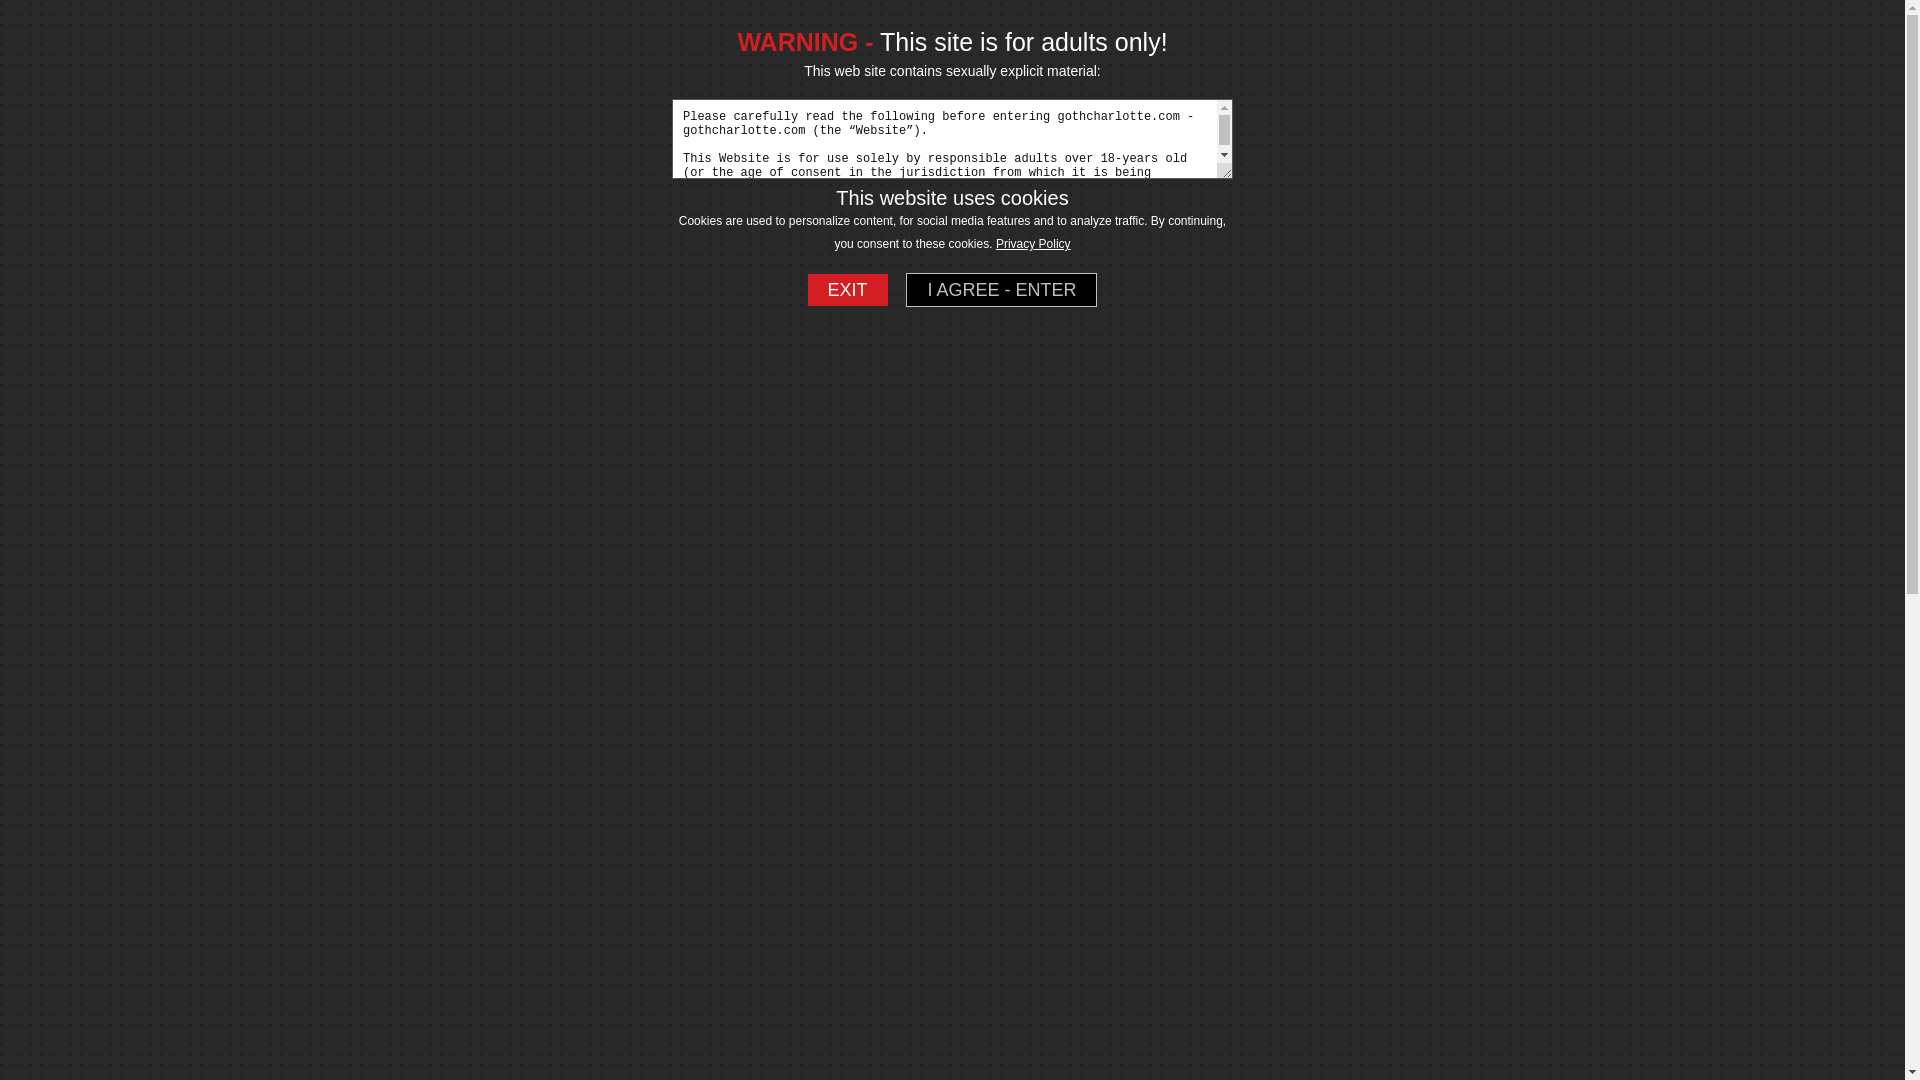  Describe the element at coordinates (1398, 26) in the screenshot. I see `Join Now` at that location.